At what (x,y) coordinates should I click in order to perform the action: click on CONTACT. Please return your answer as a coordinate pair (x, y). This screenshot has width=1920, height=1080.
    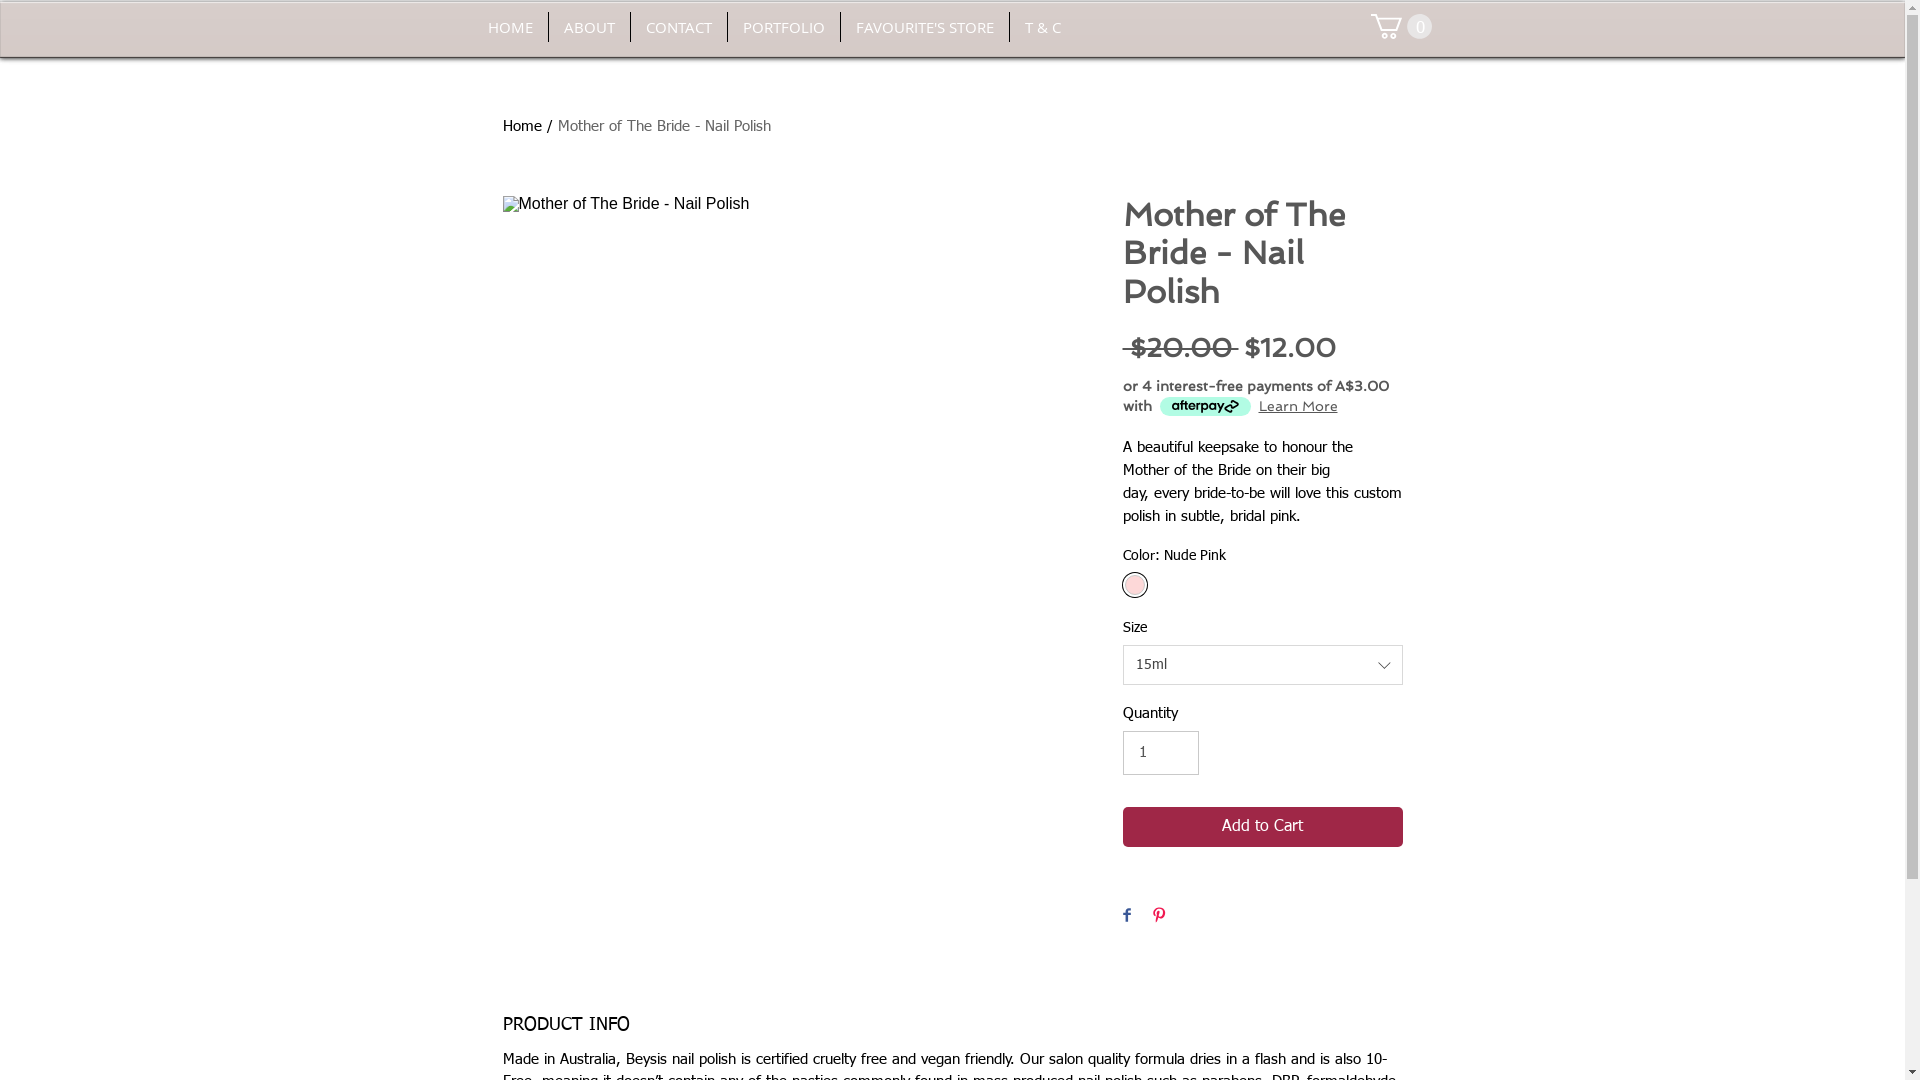
    Looking at the image, I should click on (678, 27).